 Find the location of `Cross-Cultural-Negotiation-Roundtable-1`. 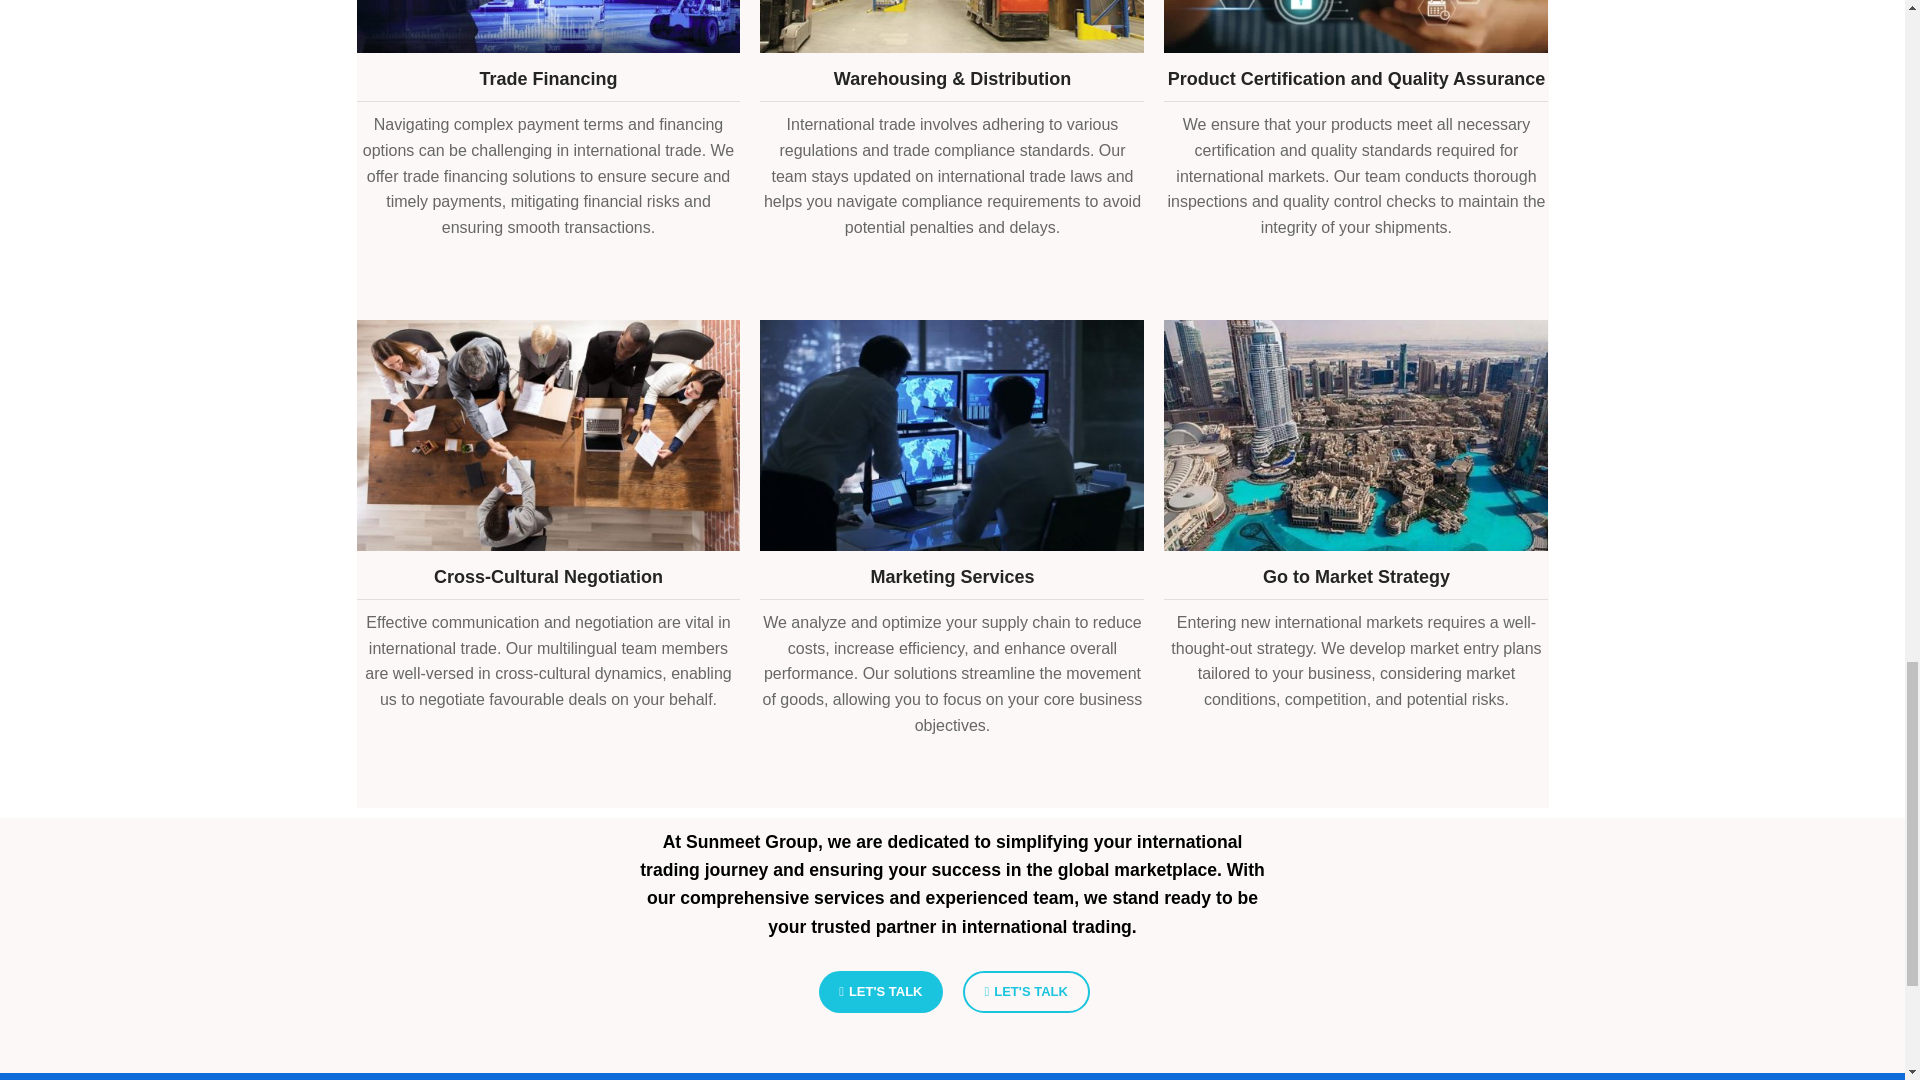

Cross-Cultural-Negotiation-Roundtable-1 is located at coordinates (547, 434).